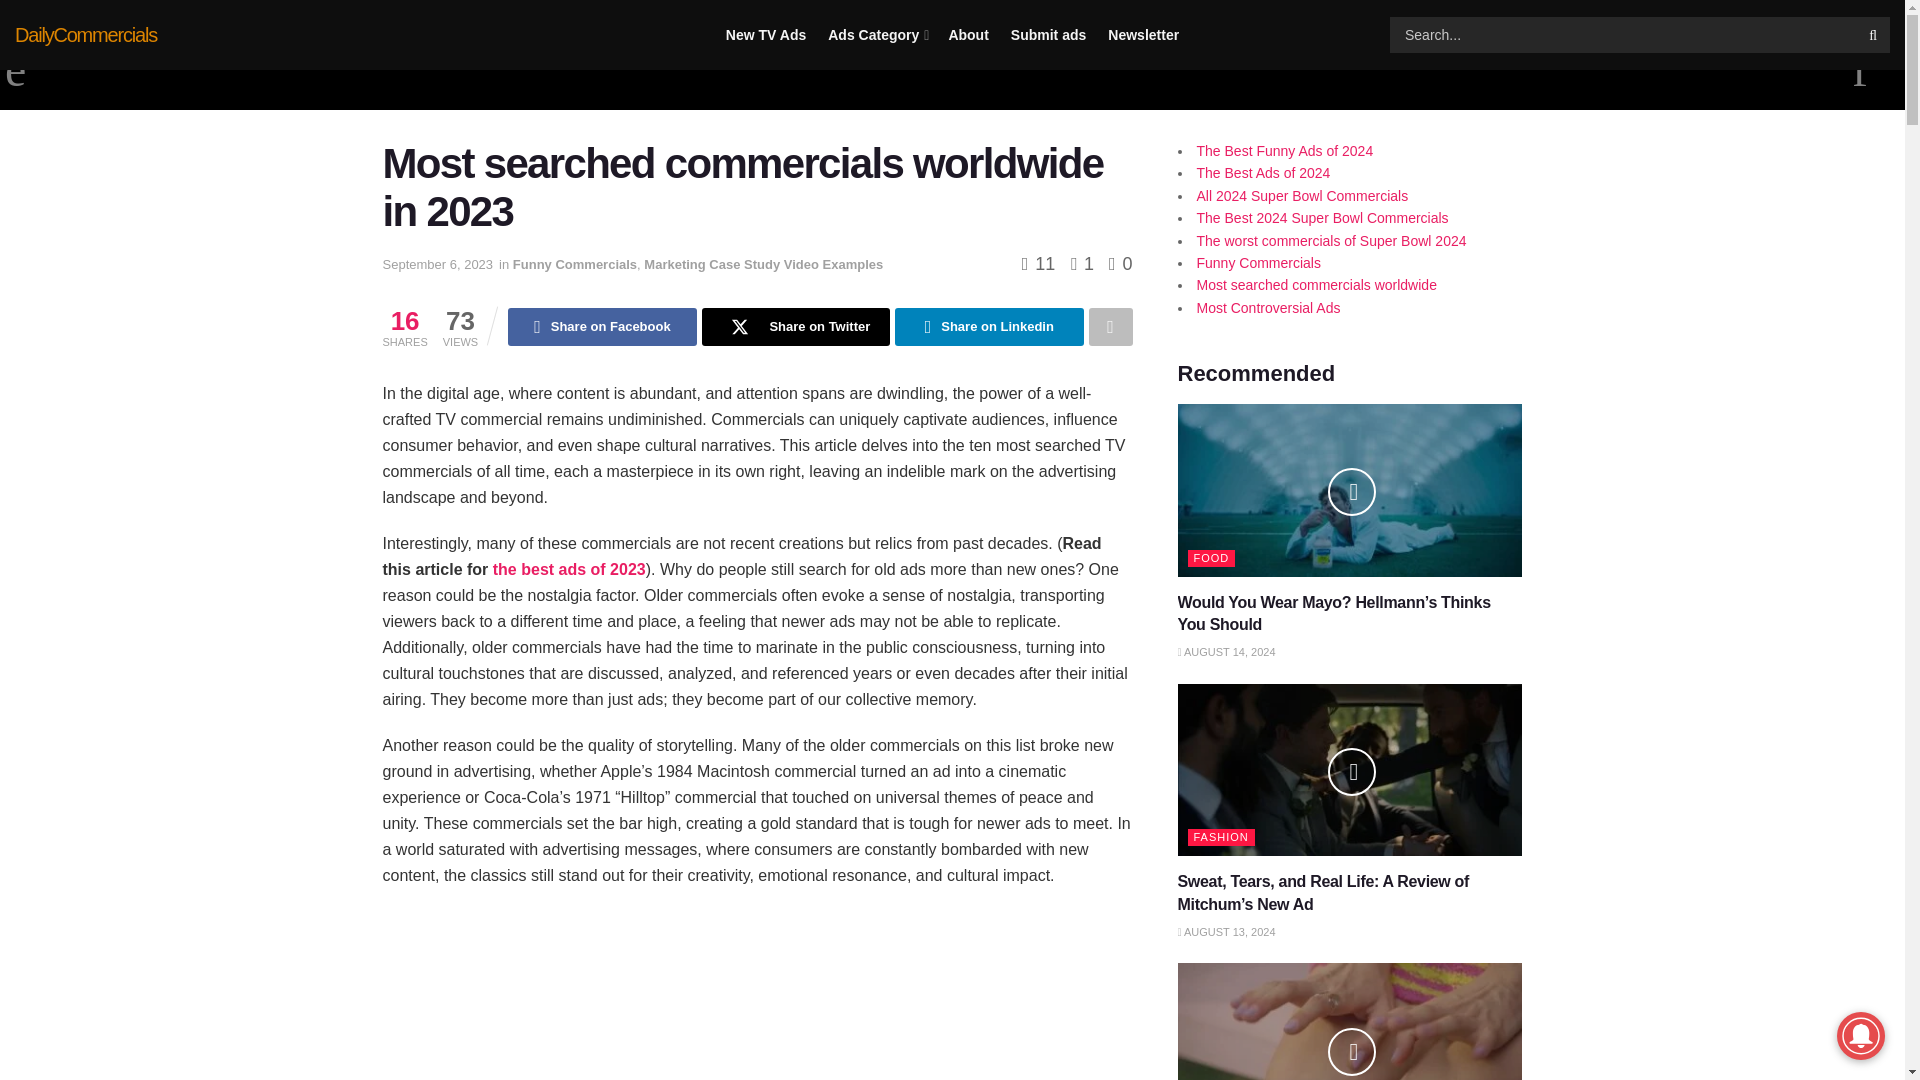  What do you see at coordinates (876, 35) in the screenshot?
I see `Ads Category` at bounding box center [876, 35].